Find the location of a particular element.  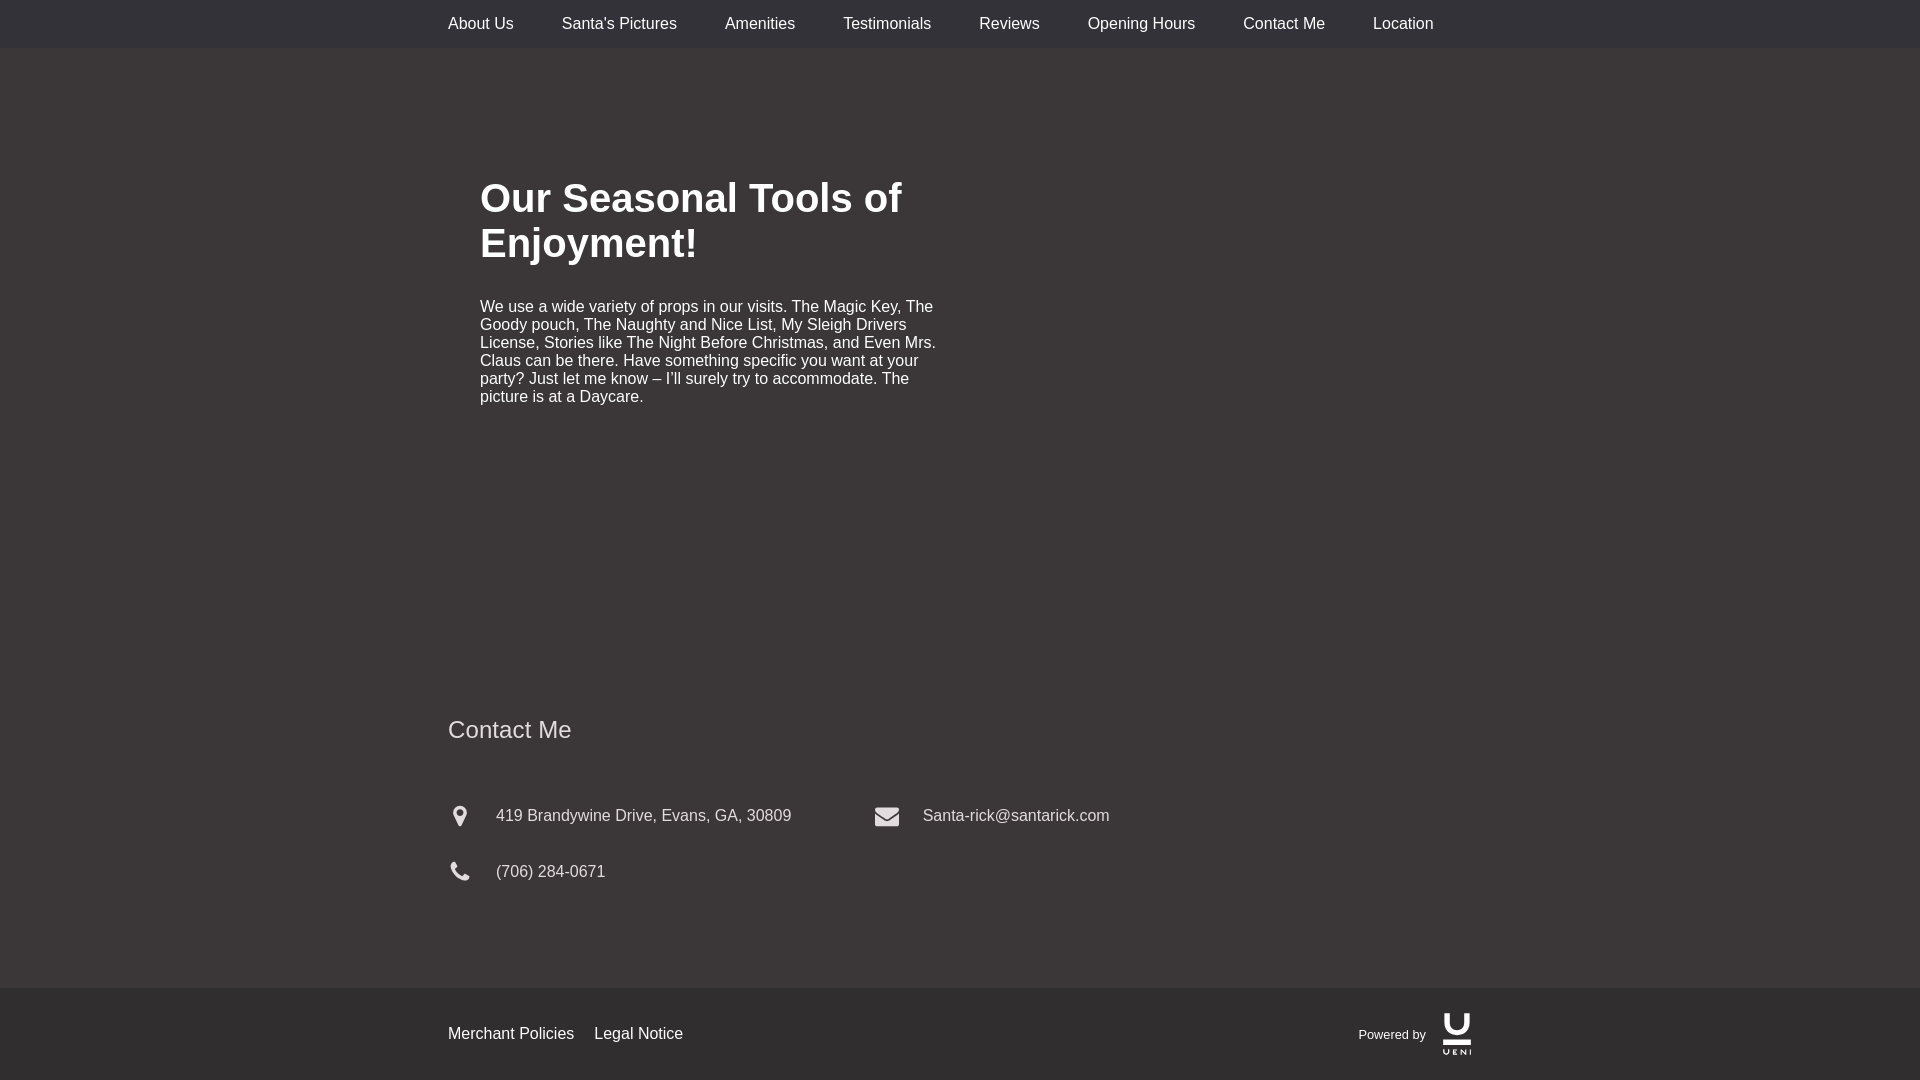

Merchant Policies is located at coordinates (510, 1034).